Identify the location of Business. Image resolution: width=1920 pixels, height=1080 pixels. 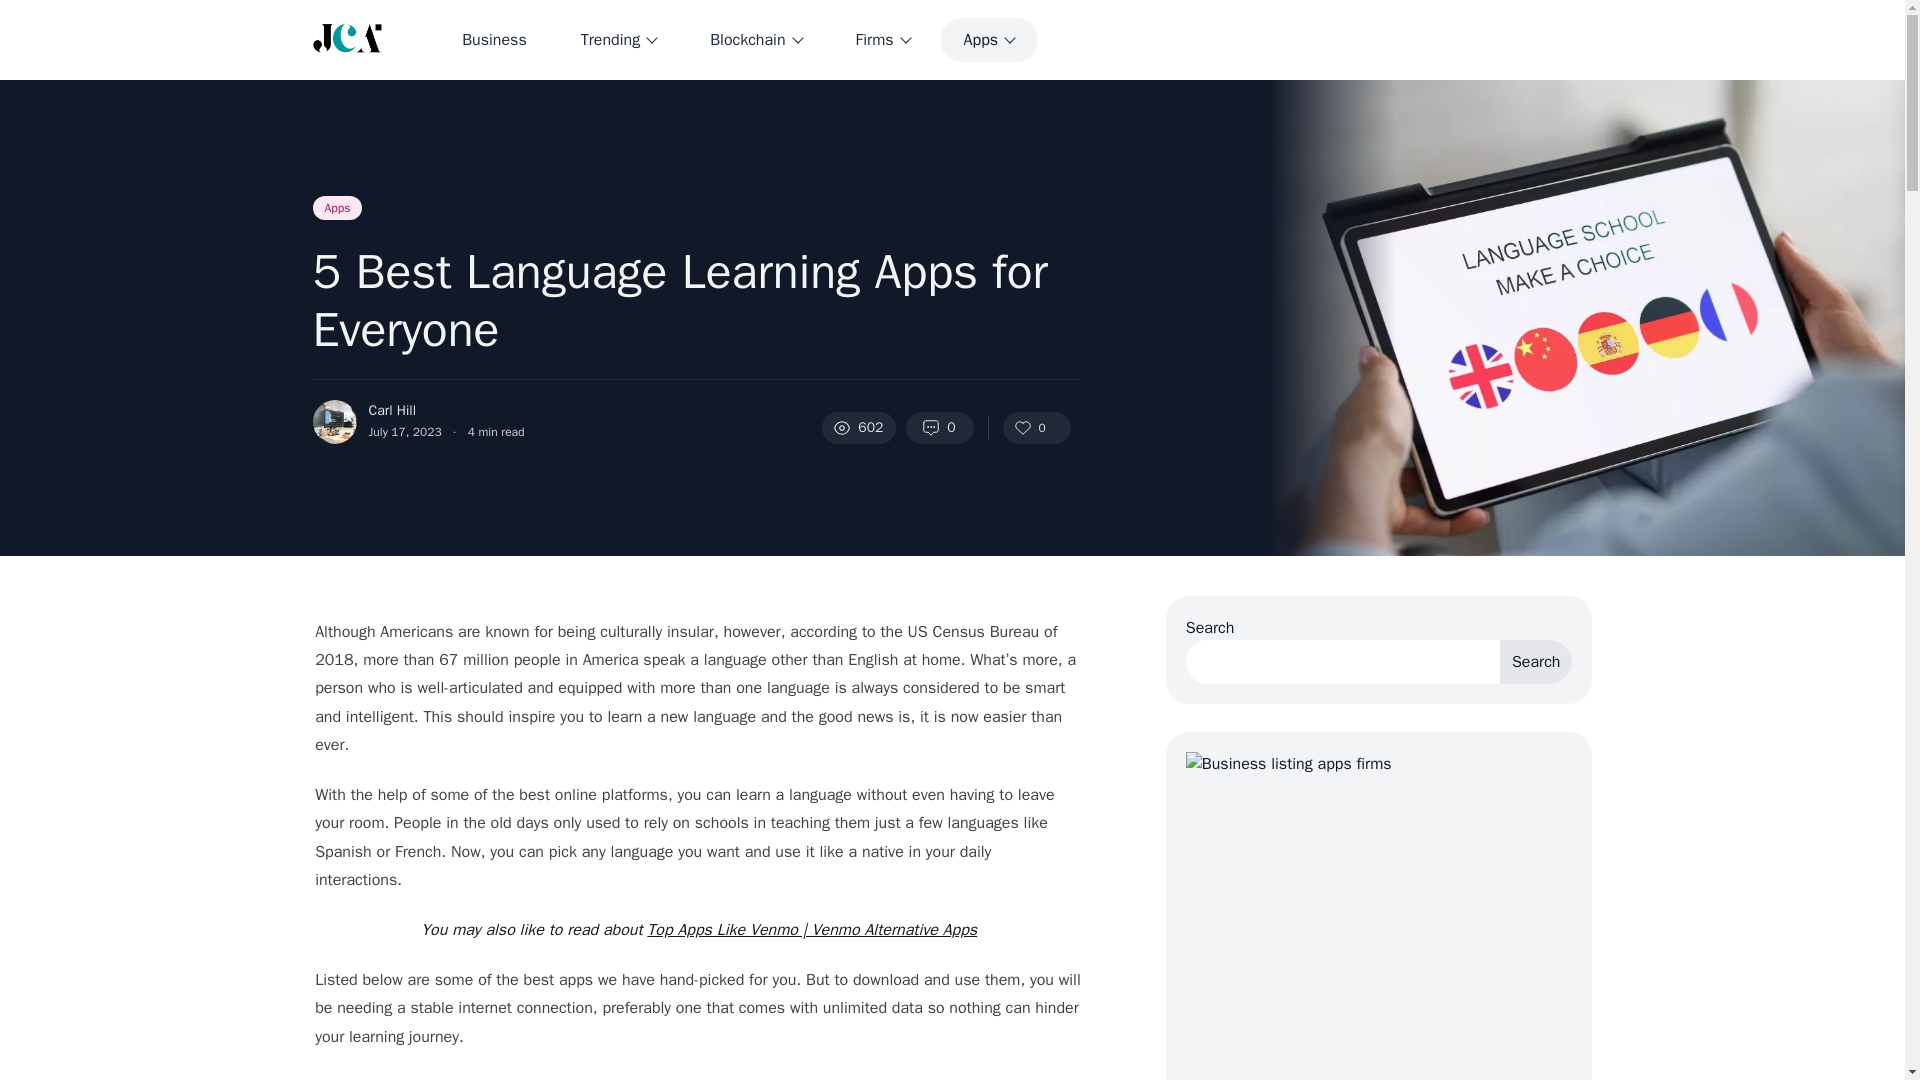
(494, 40).